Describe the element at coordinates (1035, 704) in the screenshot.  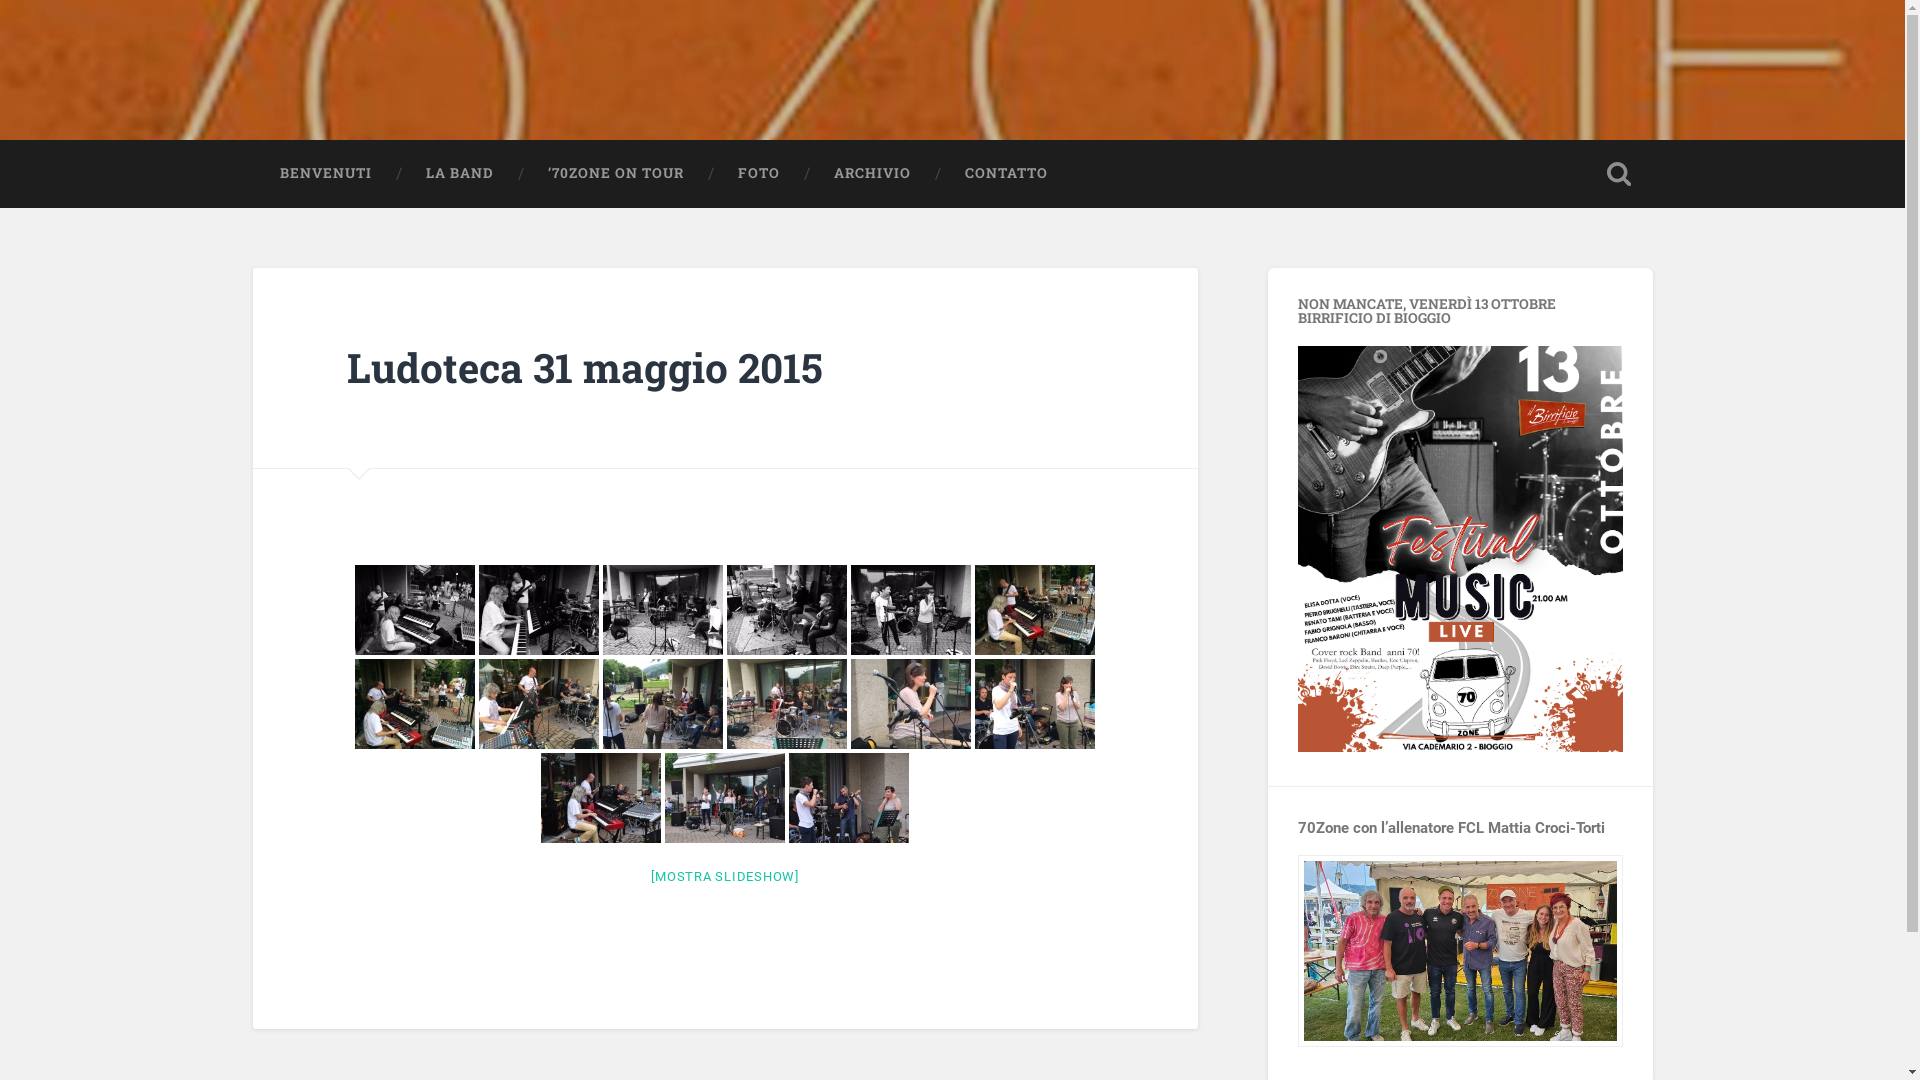
I see `IMG_9002` at that location.